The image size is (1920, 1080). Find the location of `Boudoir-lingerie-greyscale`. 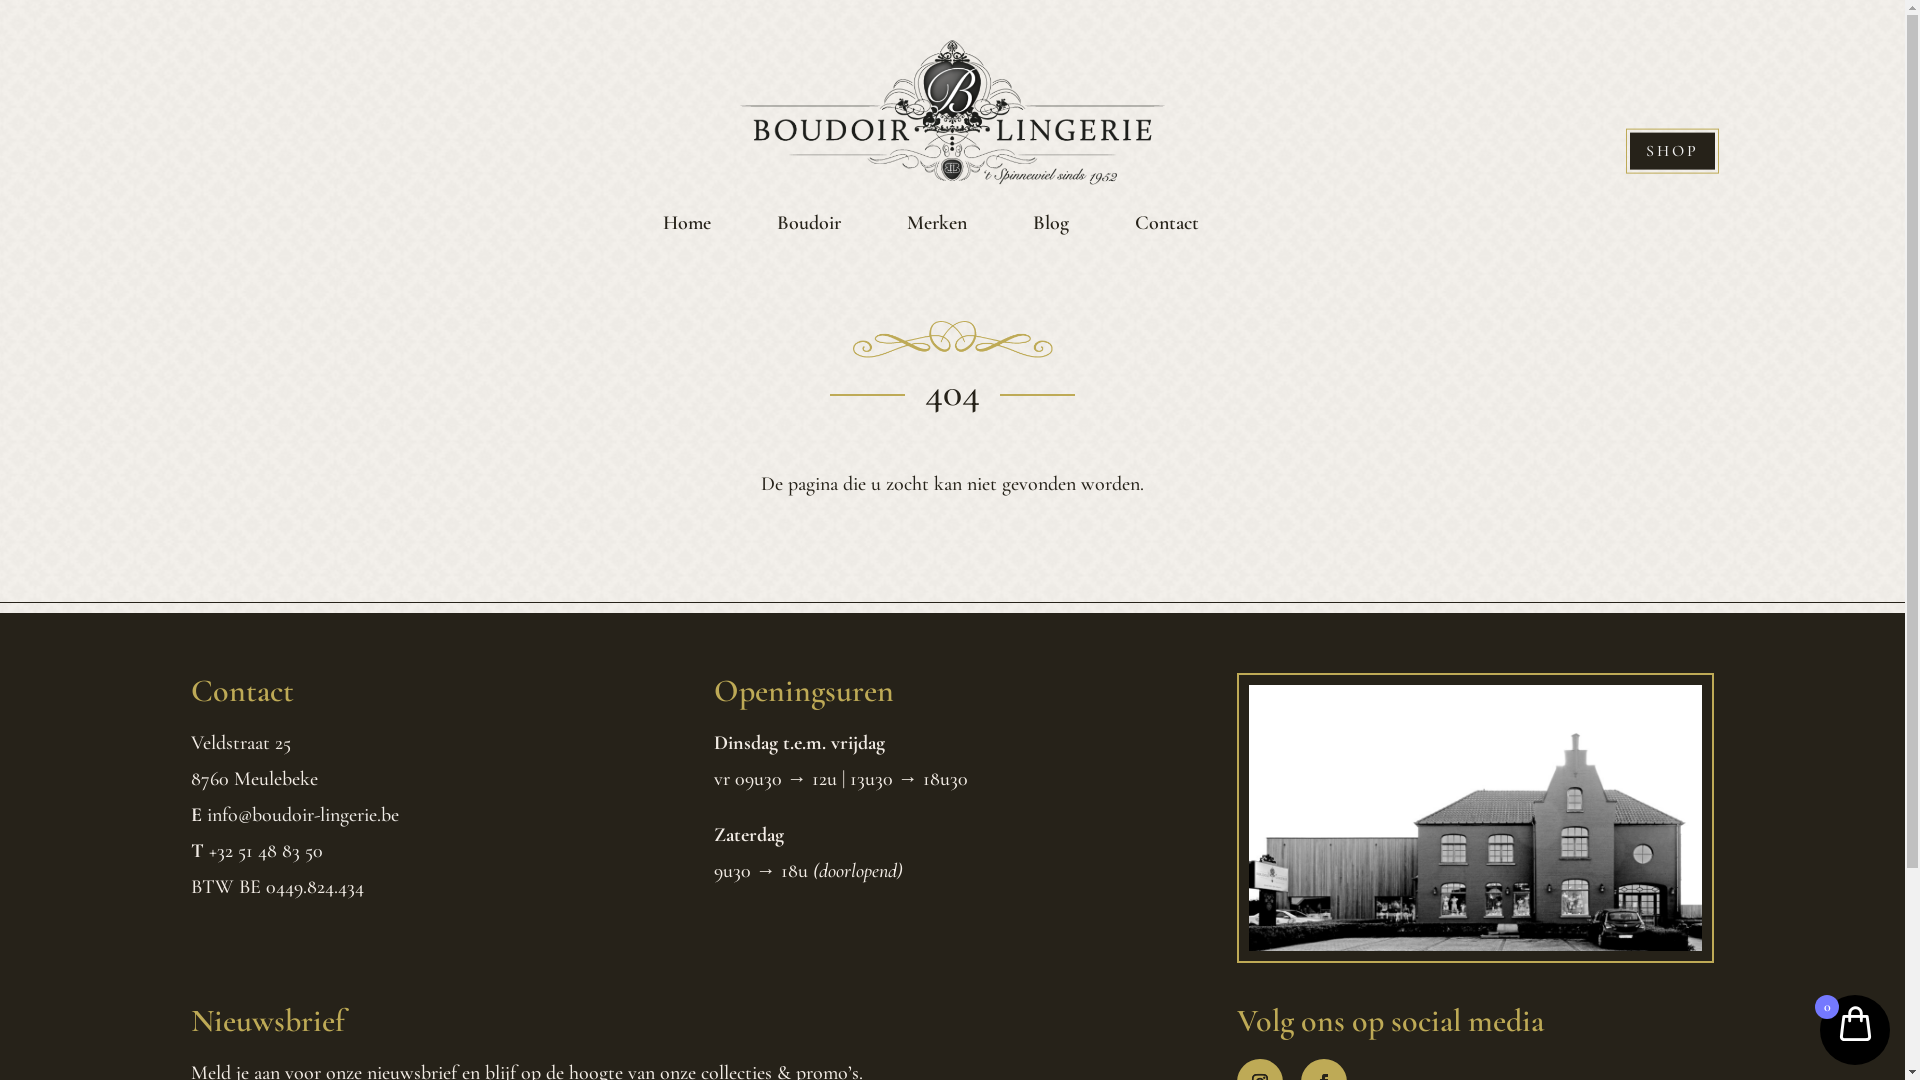

Boudoir-lingerie-greyscale is located at coordinates (1476, 818).